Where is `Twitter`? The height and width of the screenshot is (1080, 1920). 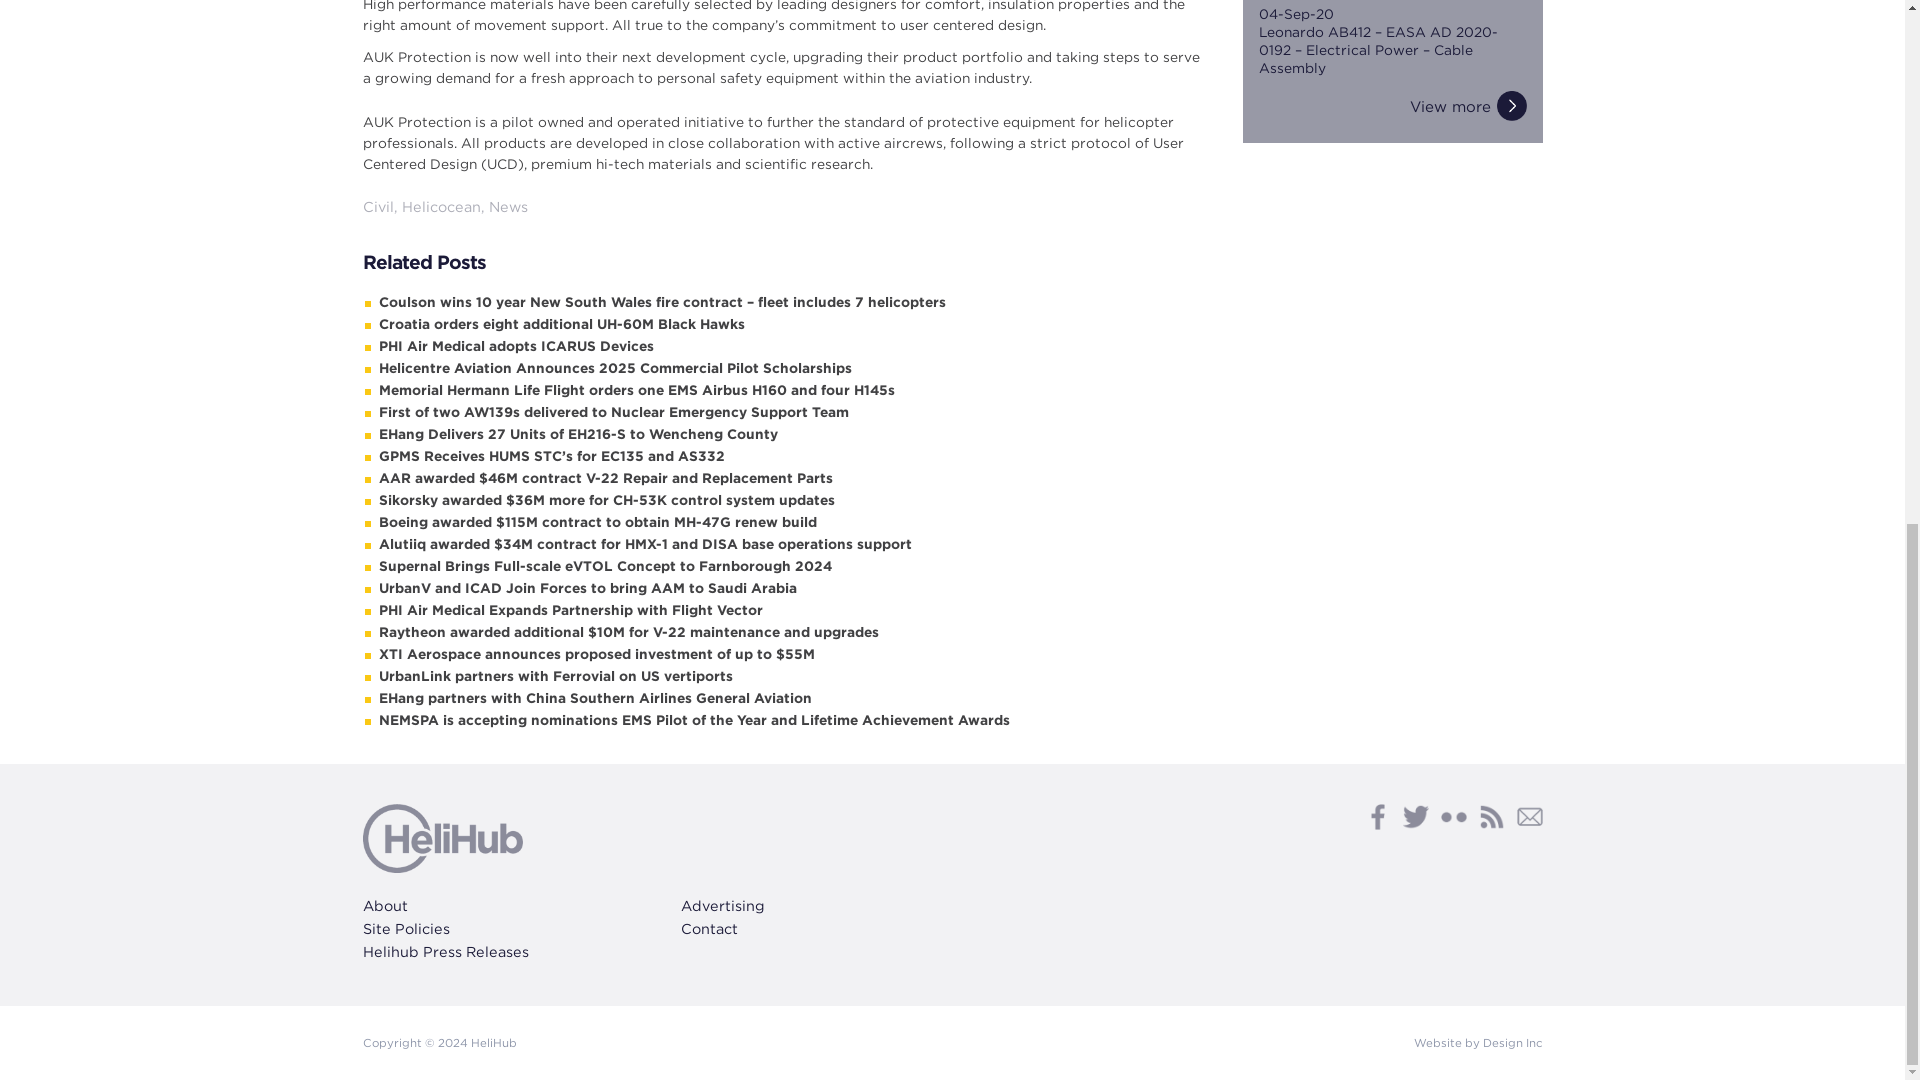
Twitter is located at coordinates (1414, 816).